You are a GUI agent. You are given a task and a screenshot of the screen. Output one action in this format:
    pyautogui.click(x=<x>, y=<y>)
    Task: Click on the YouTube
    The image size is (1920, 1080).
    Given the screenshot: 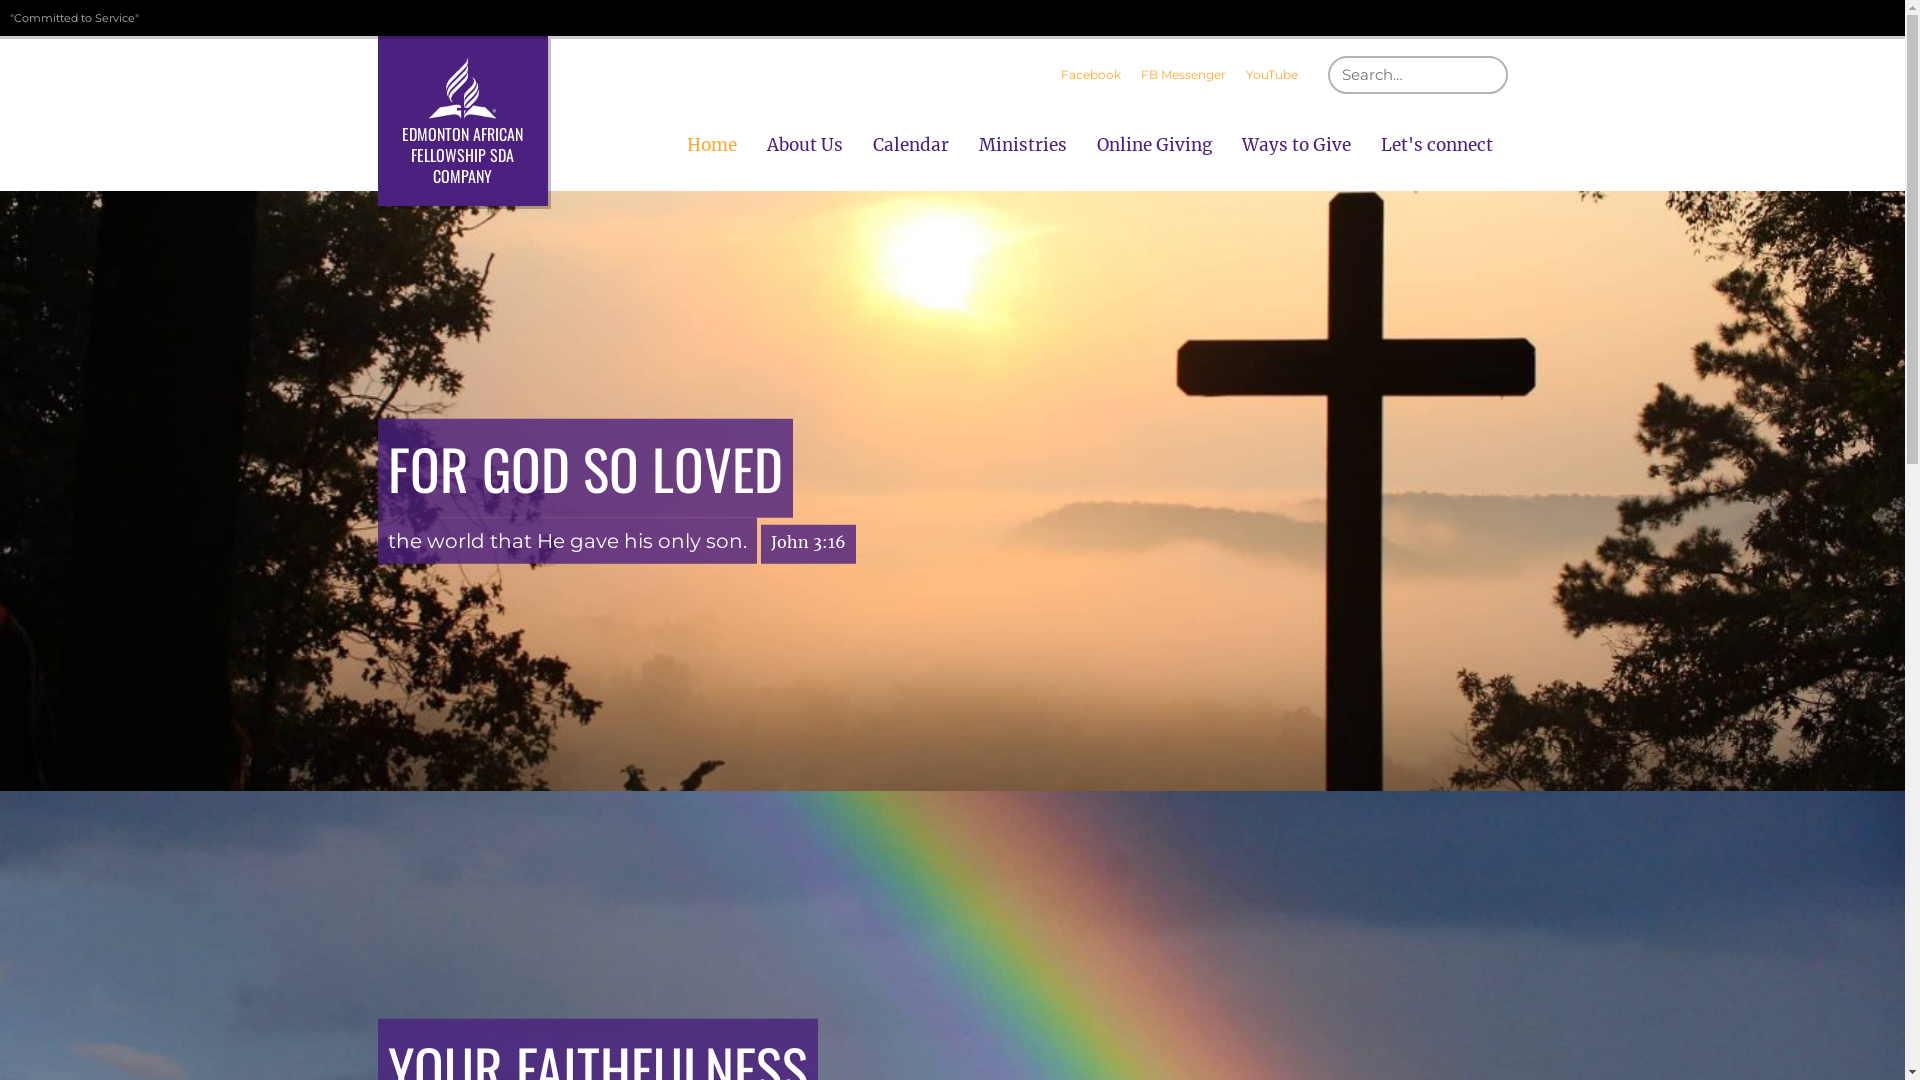 What is the action you would take?
    pyautogui.click(x=1272, y=75)
    